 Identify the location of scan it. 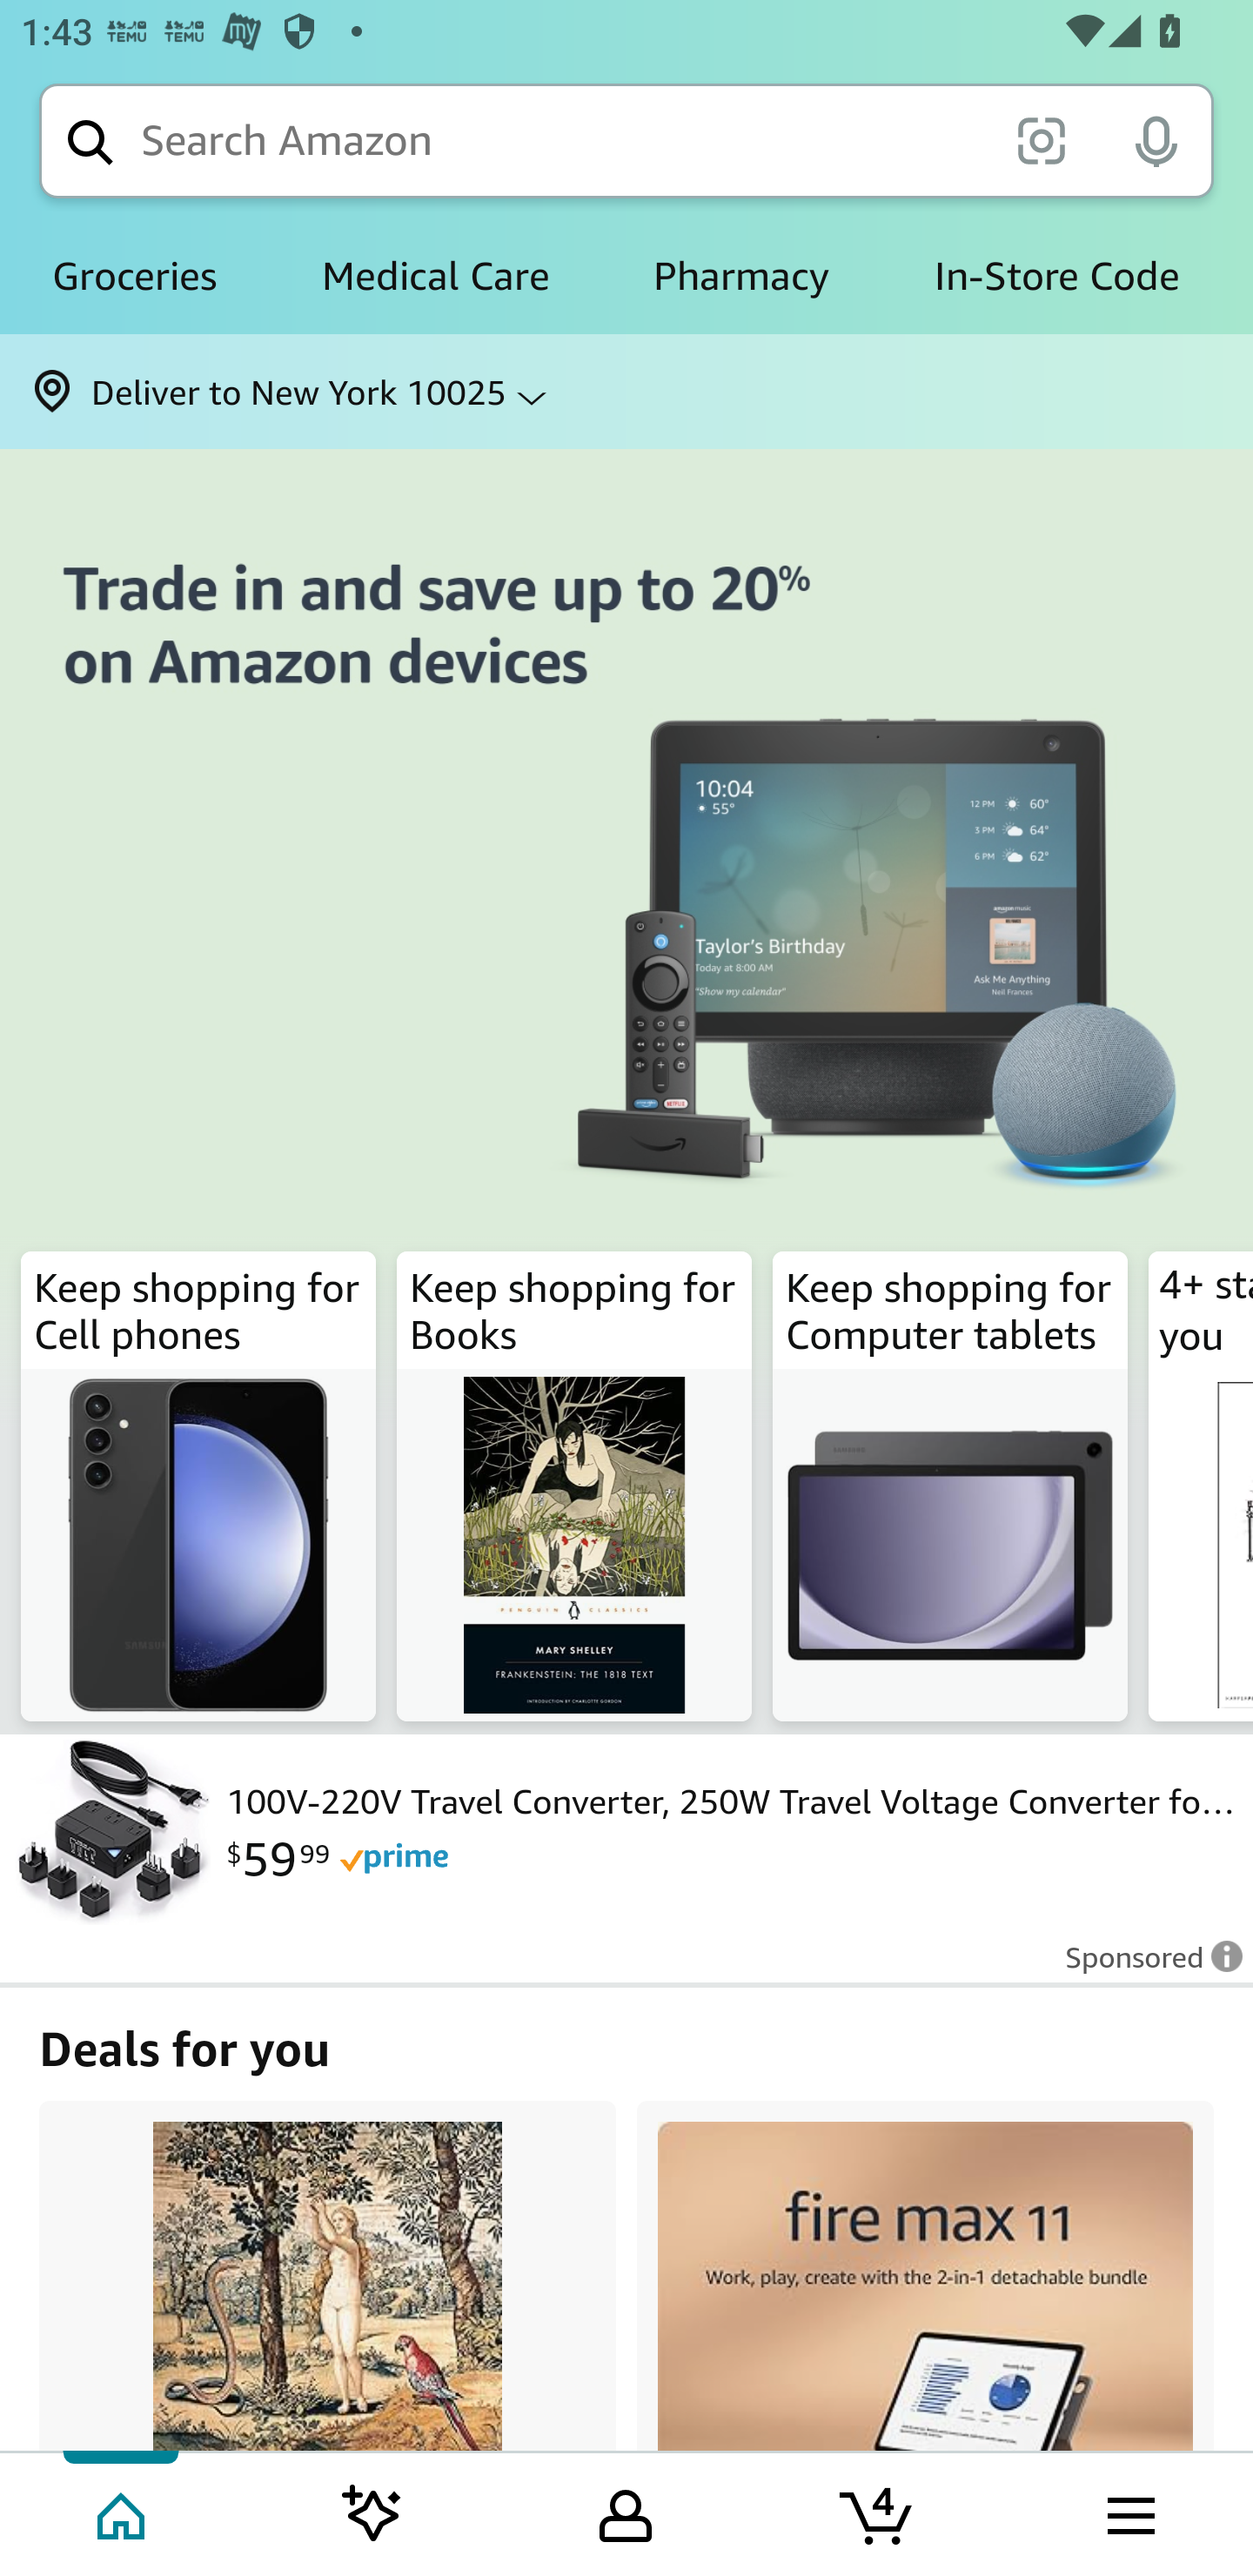
(1041, 139).